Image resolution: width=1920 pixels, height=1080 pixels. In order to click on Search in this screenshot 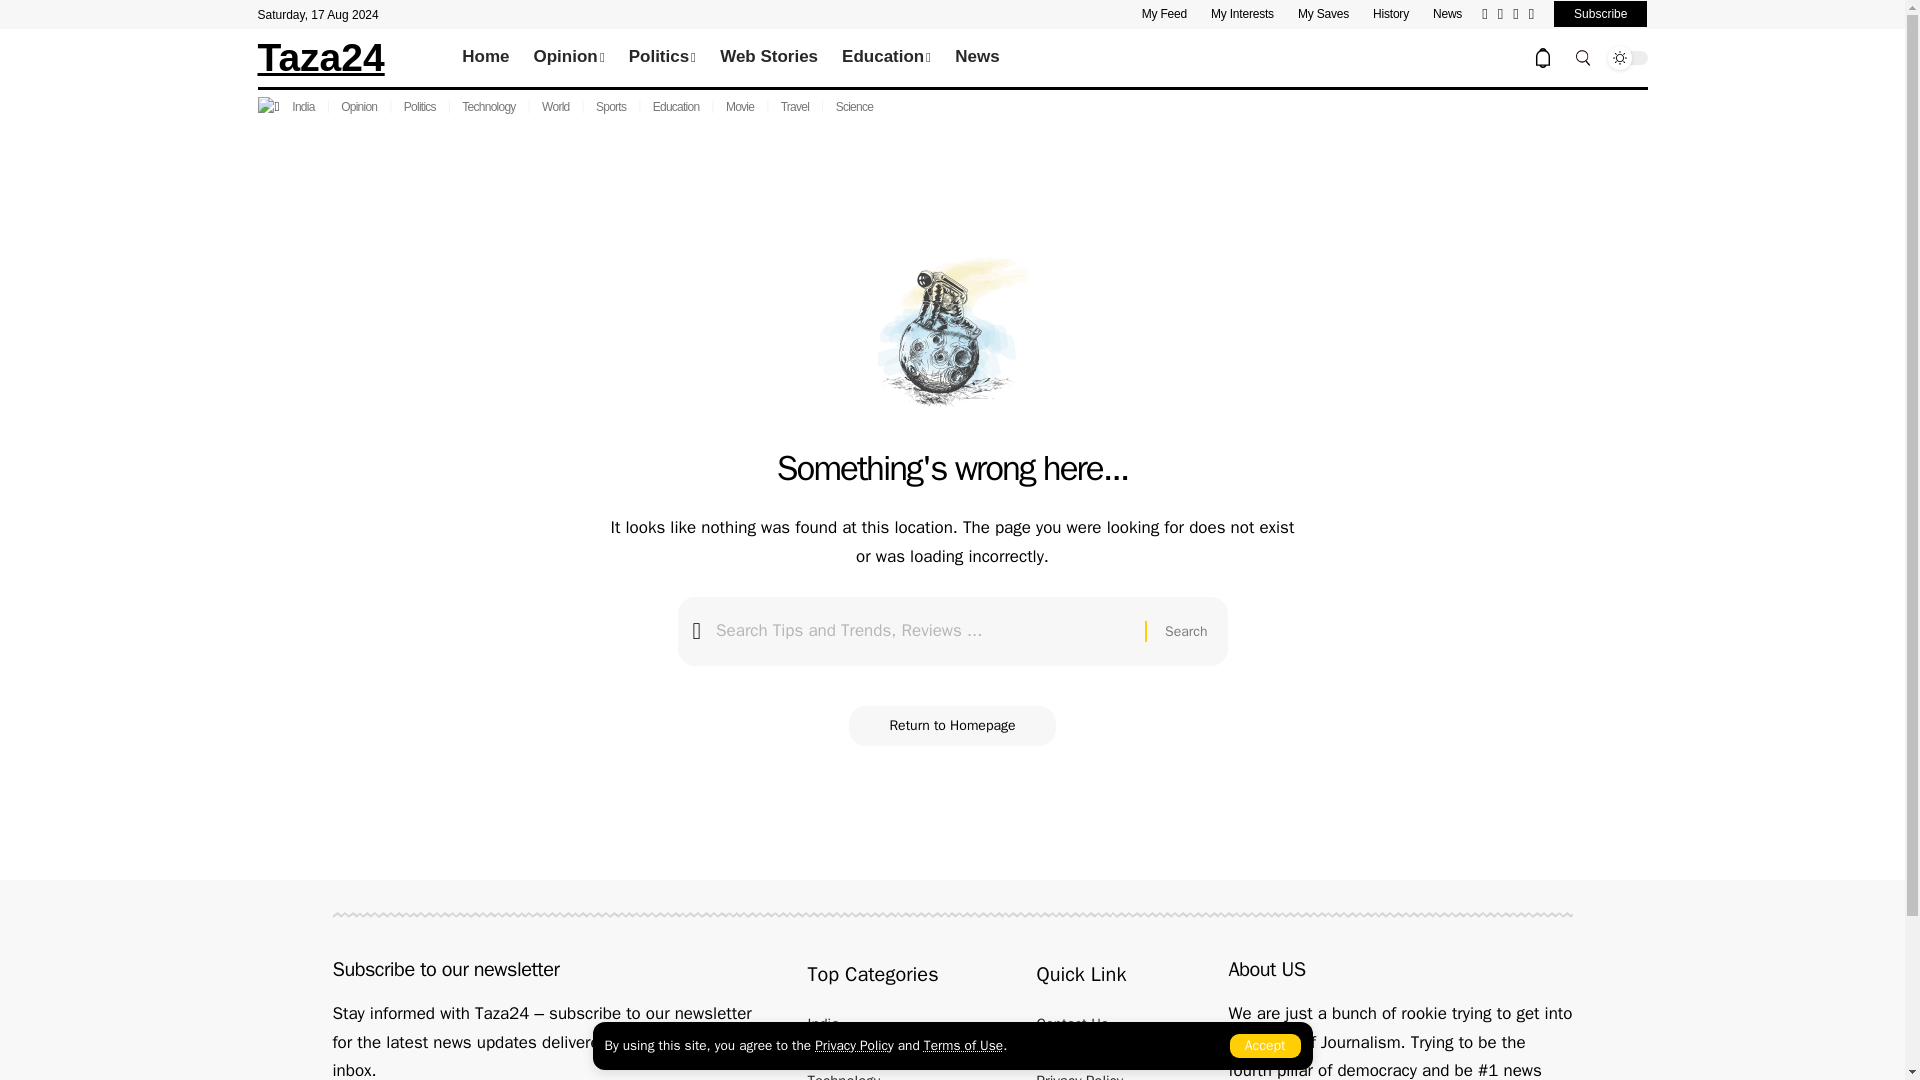, I will do `click(1186, 632)`.